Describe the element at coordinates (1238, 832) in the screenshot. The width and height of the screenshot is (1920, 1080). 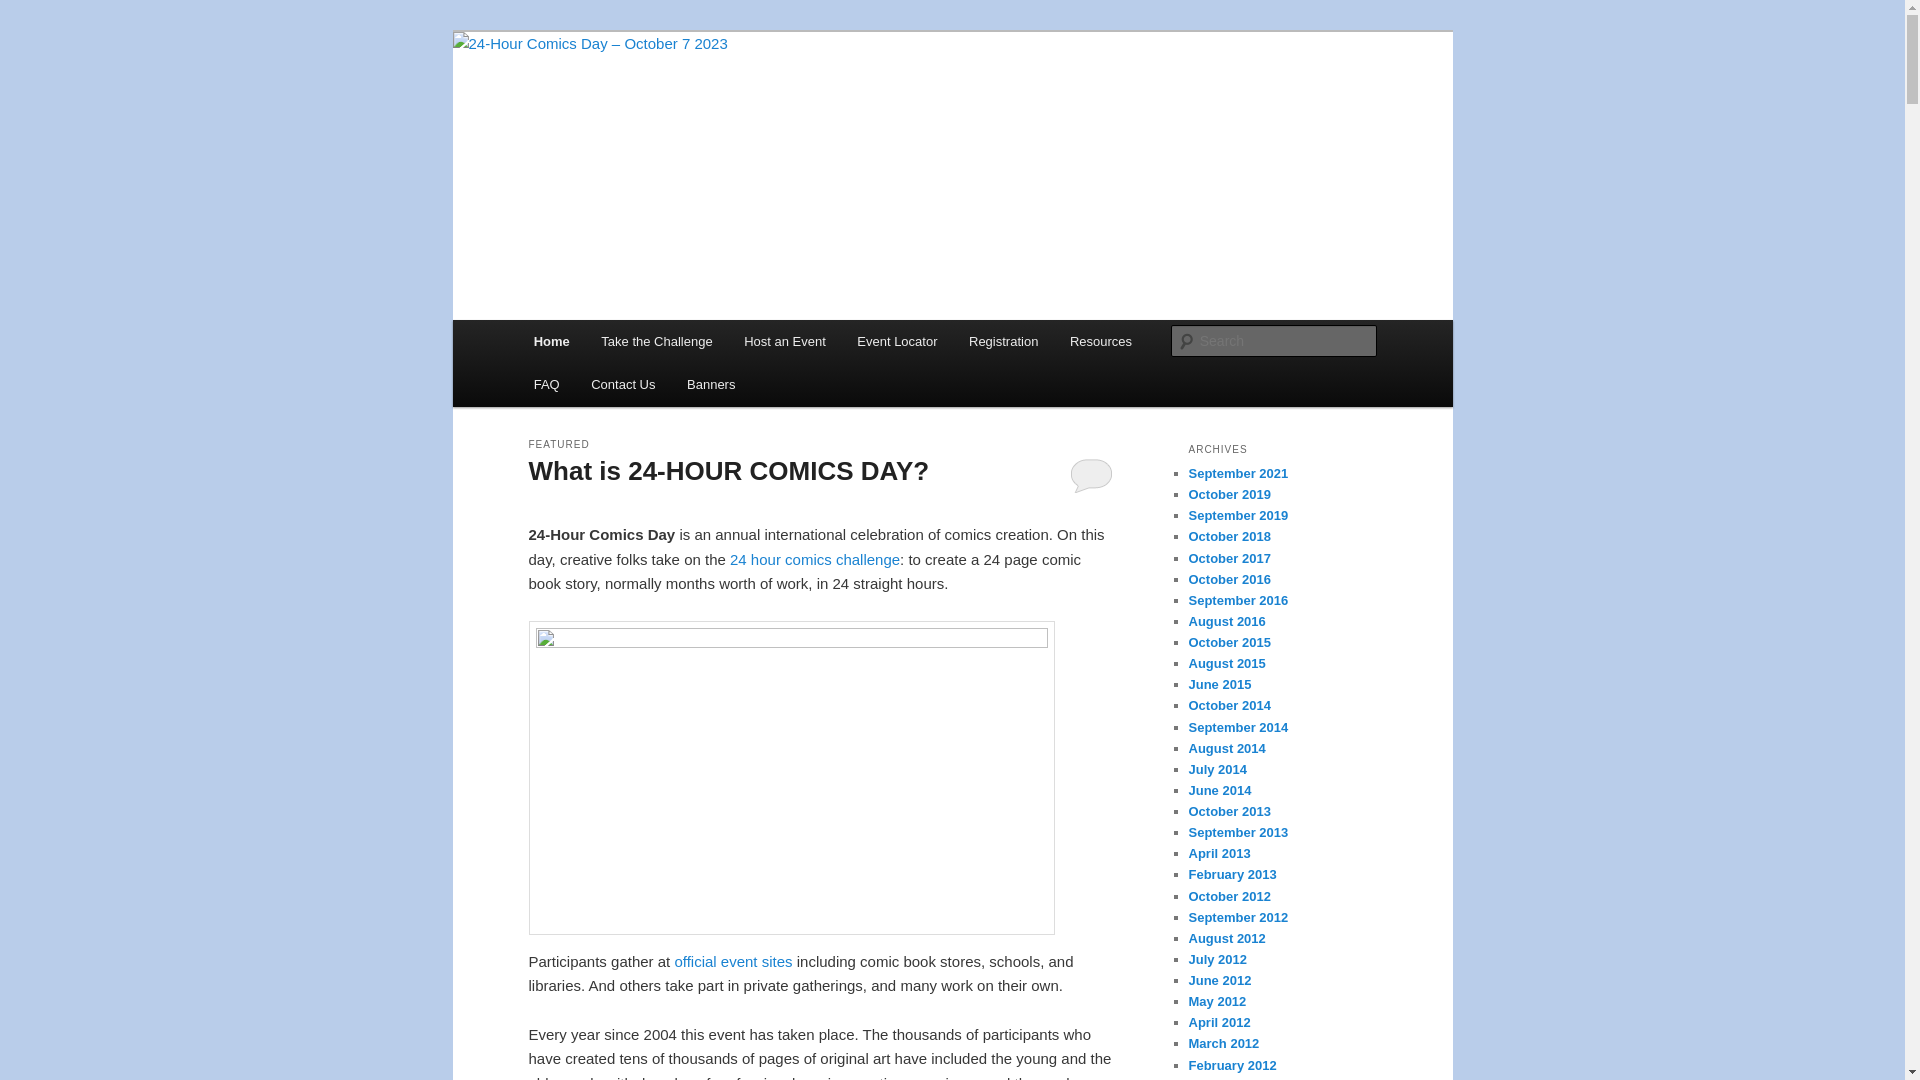
I see `September 2013` at that location.